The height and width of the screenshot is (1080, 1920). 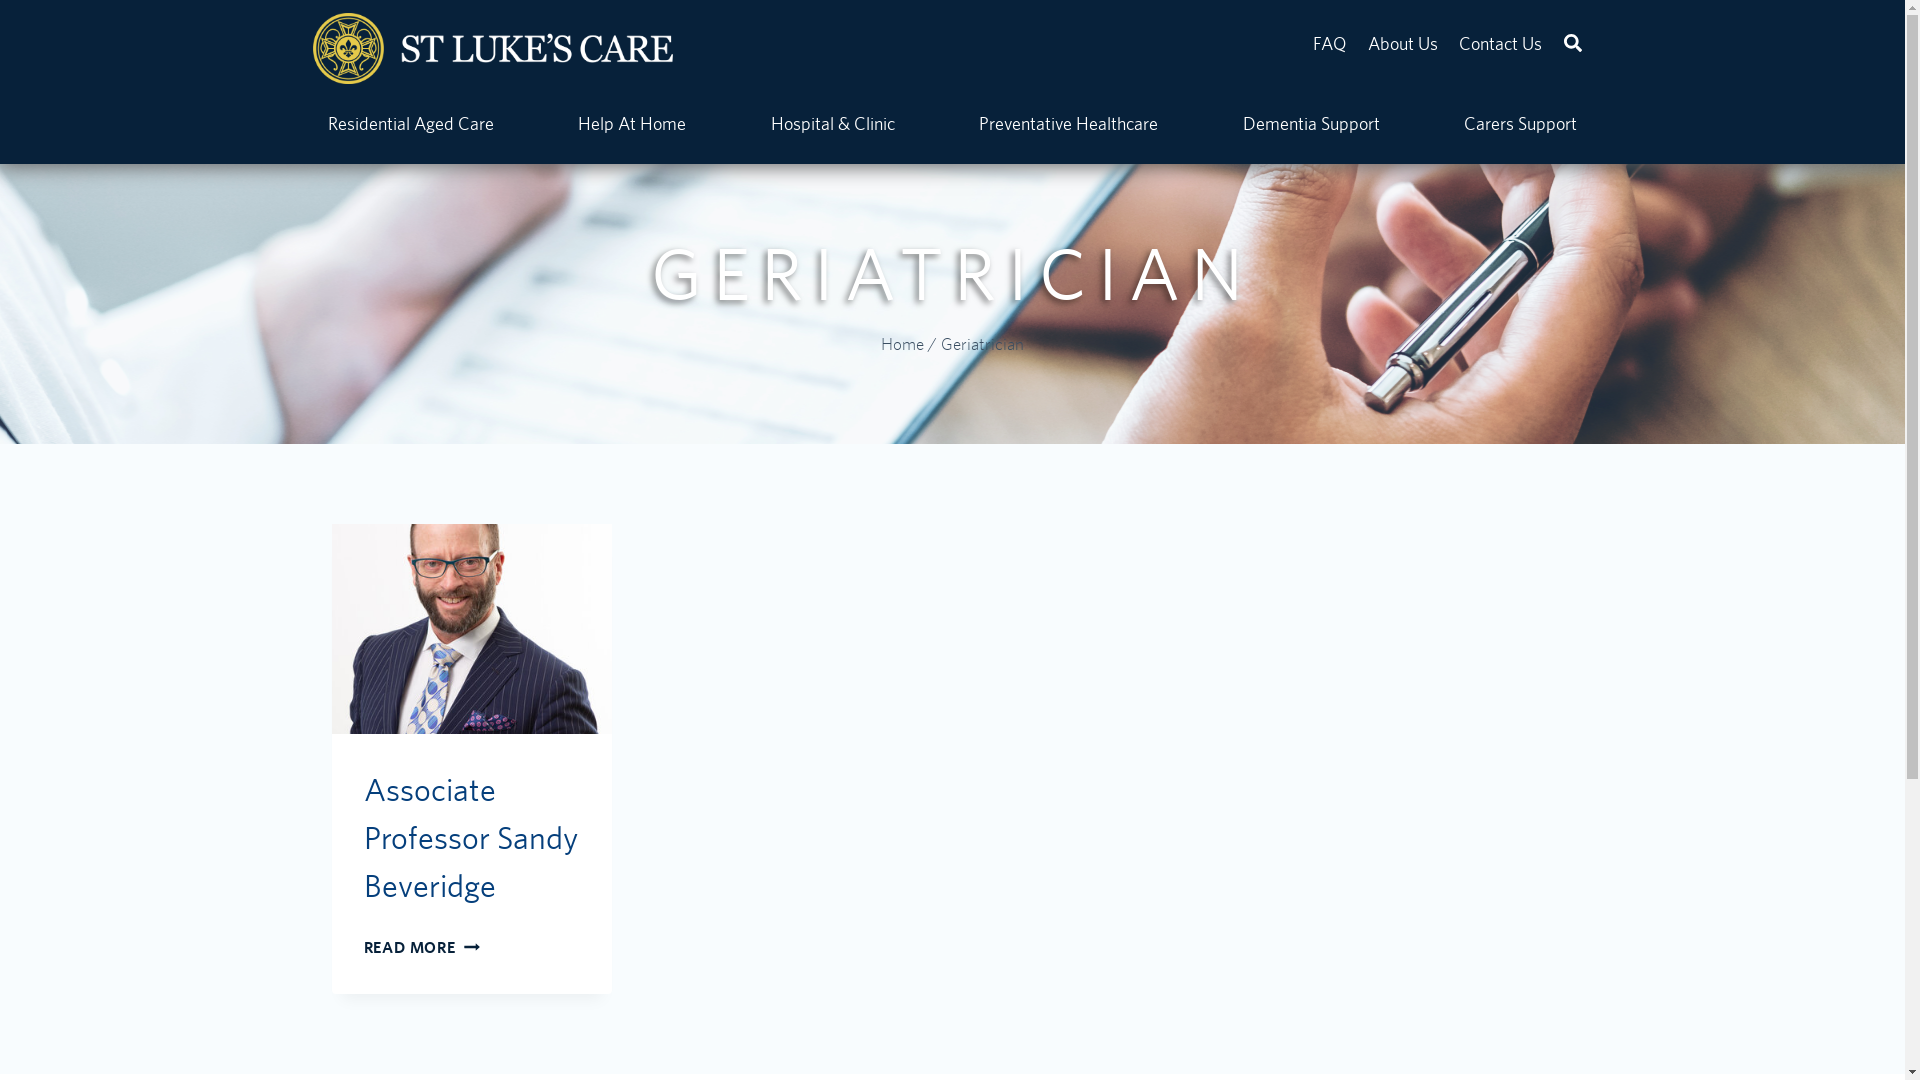 What do you see at coordinates (1500, 44) in the screenshot?
I see `Contact Us` at bounding box center [1500, 44].